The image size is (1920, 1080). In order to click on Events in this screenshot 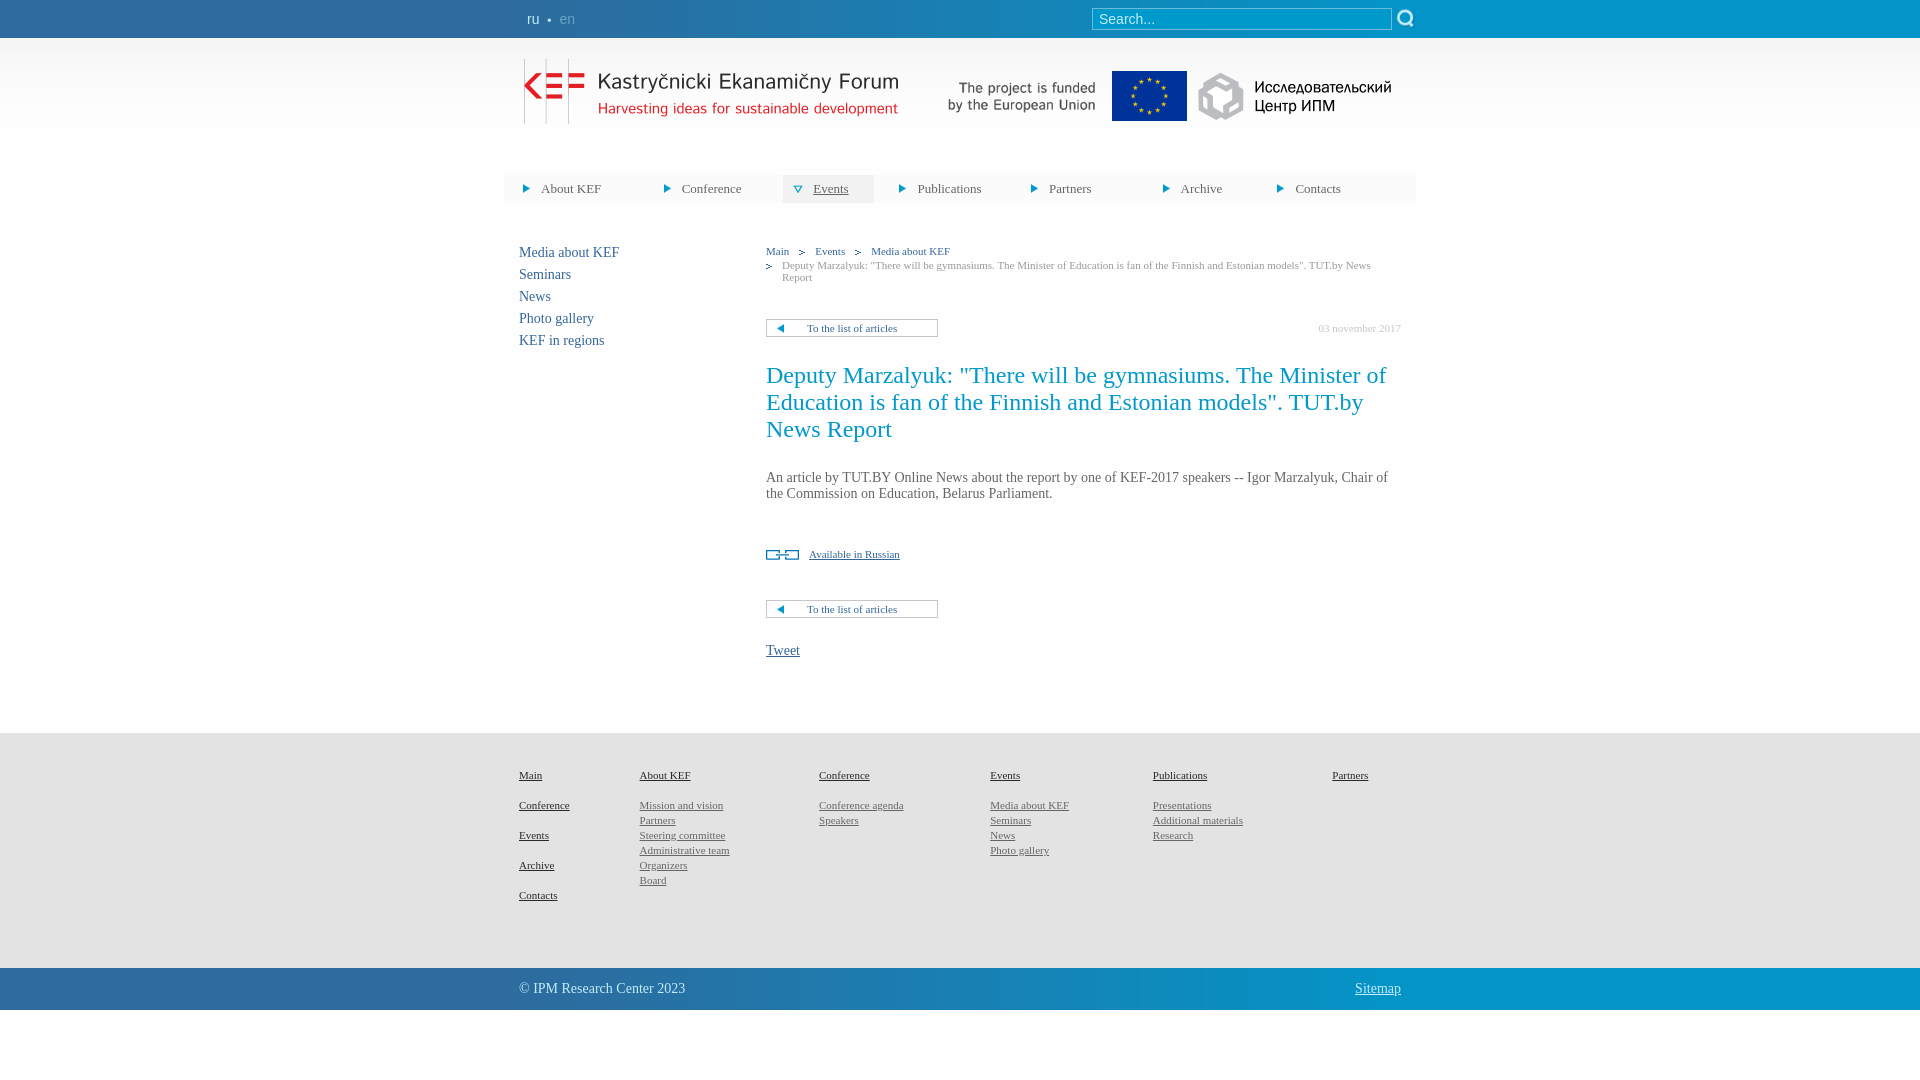, I will do `click(830, 251)`.